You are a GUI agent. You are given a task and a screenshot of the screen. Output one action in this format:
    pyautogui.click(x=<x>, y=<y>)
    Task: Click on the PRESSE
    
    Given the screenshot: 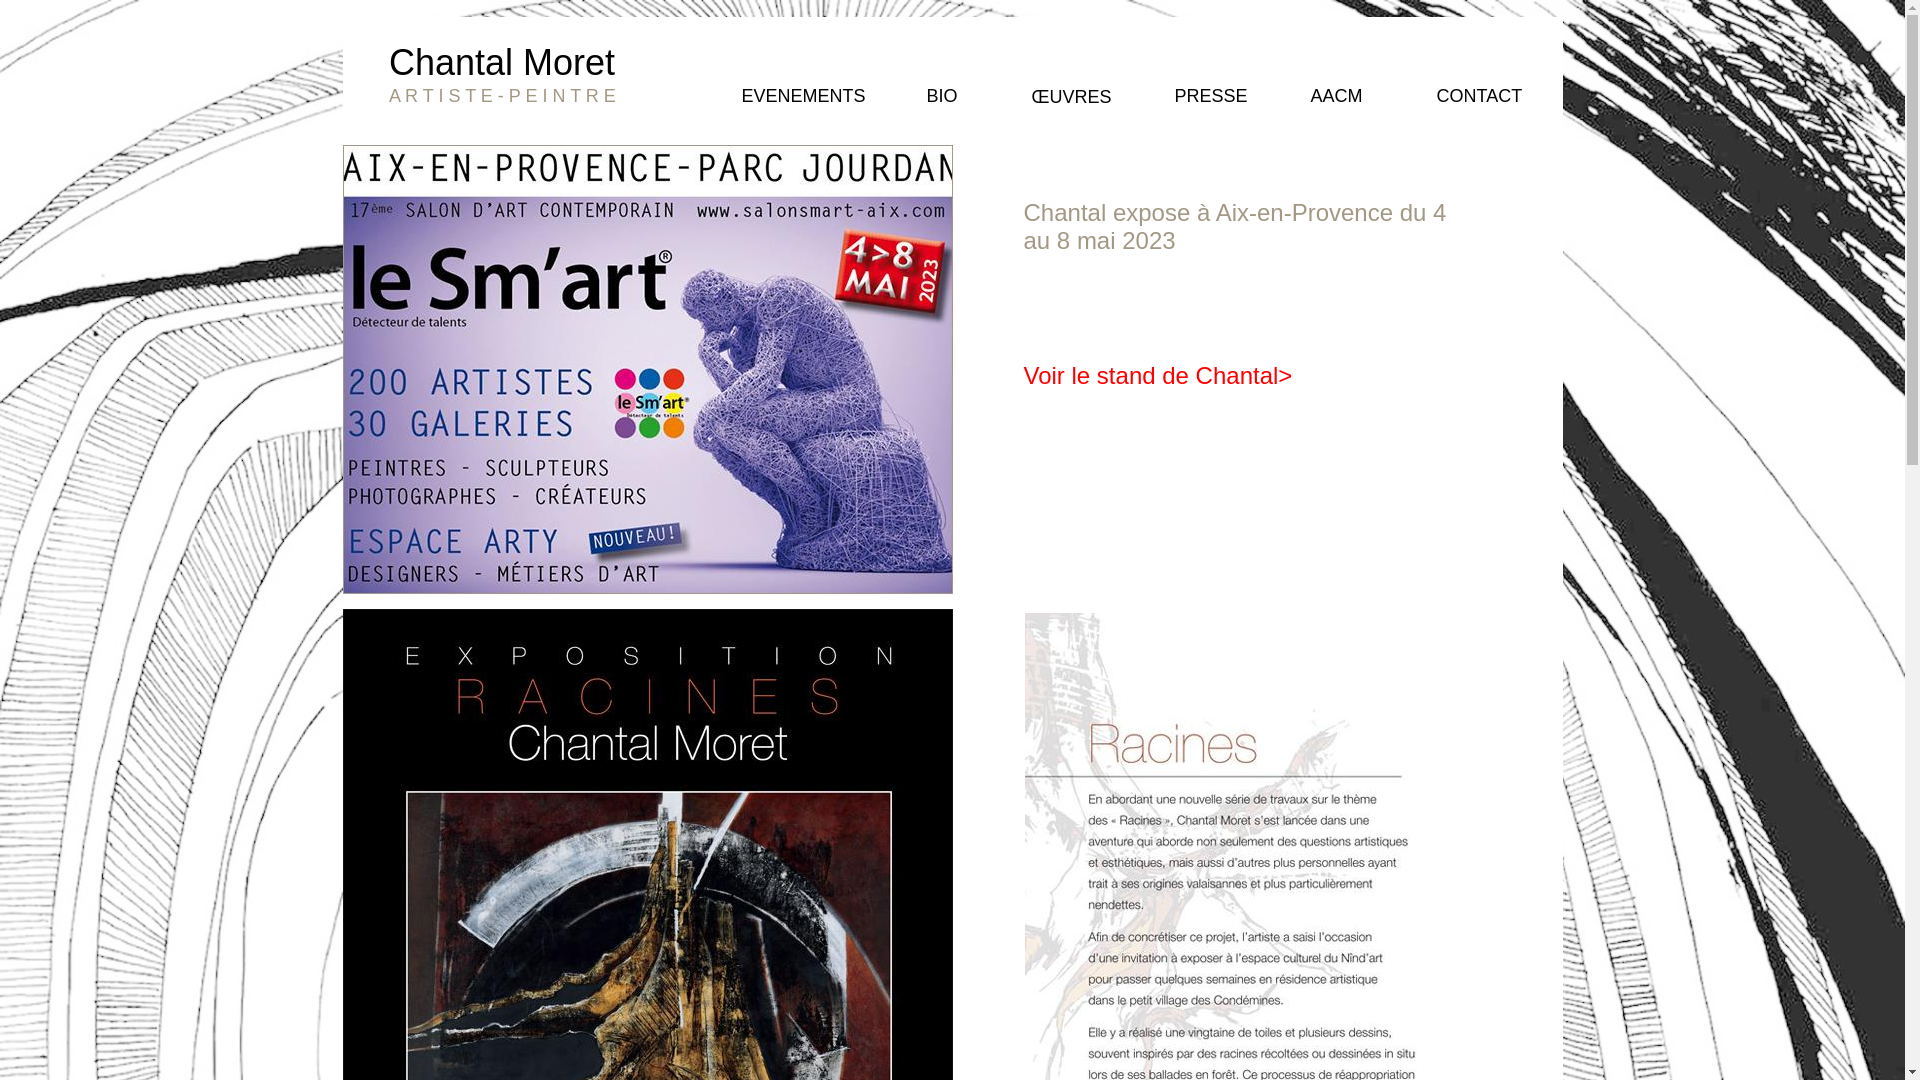 What is the action you would take?
    pyautogui.click(x=1210, y=96)
    